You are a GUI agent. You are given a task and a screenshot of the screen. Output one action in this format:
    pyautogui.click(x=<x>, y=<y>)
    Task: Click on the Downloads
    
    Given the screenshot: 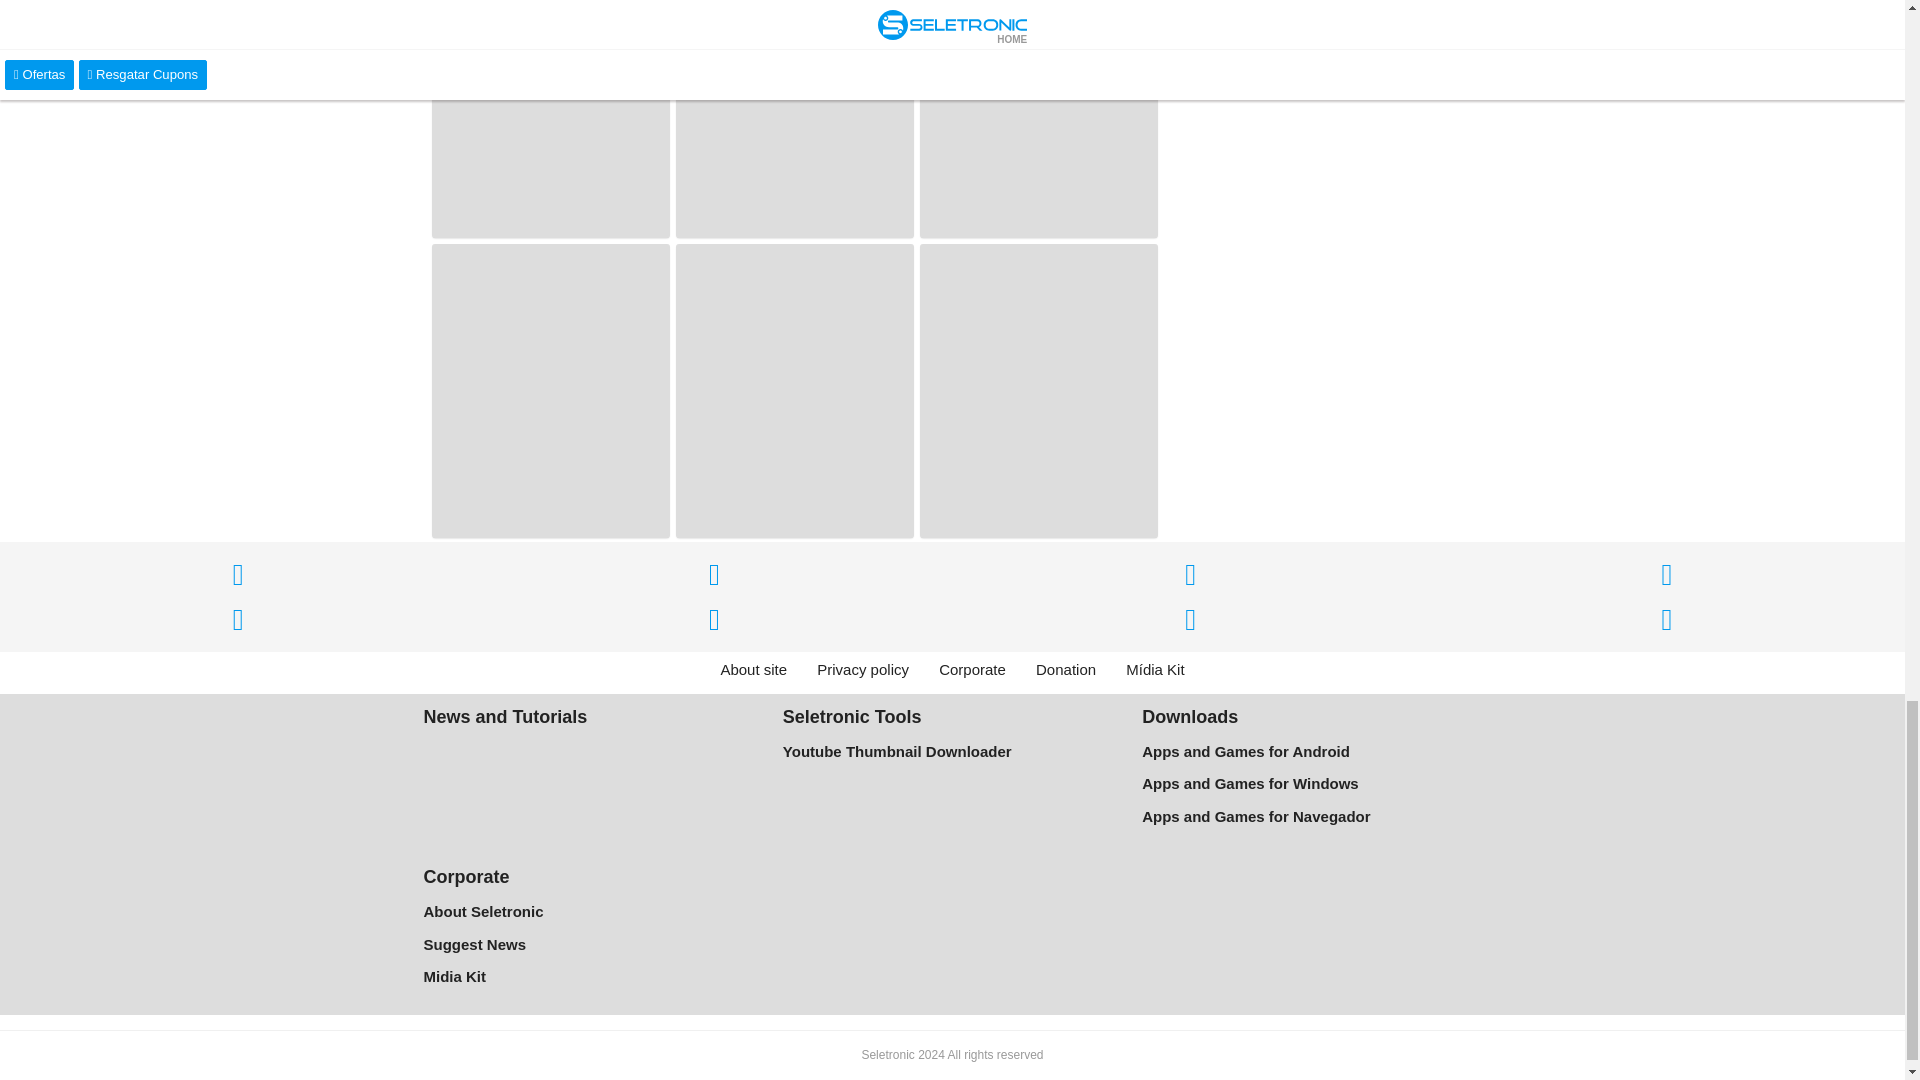 What is the action you would take?
    pyautogui.click(x=1190, y=716)
    